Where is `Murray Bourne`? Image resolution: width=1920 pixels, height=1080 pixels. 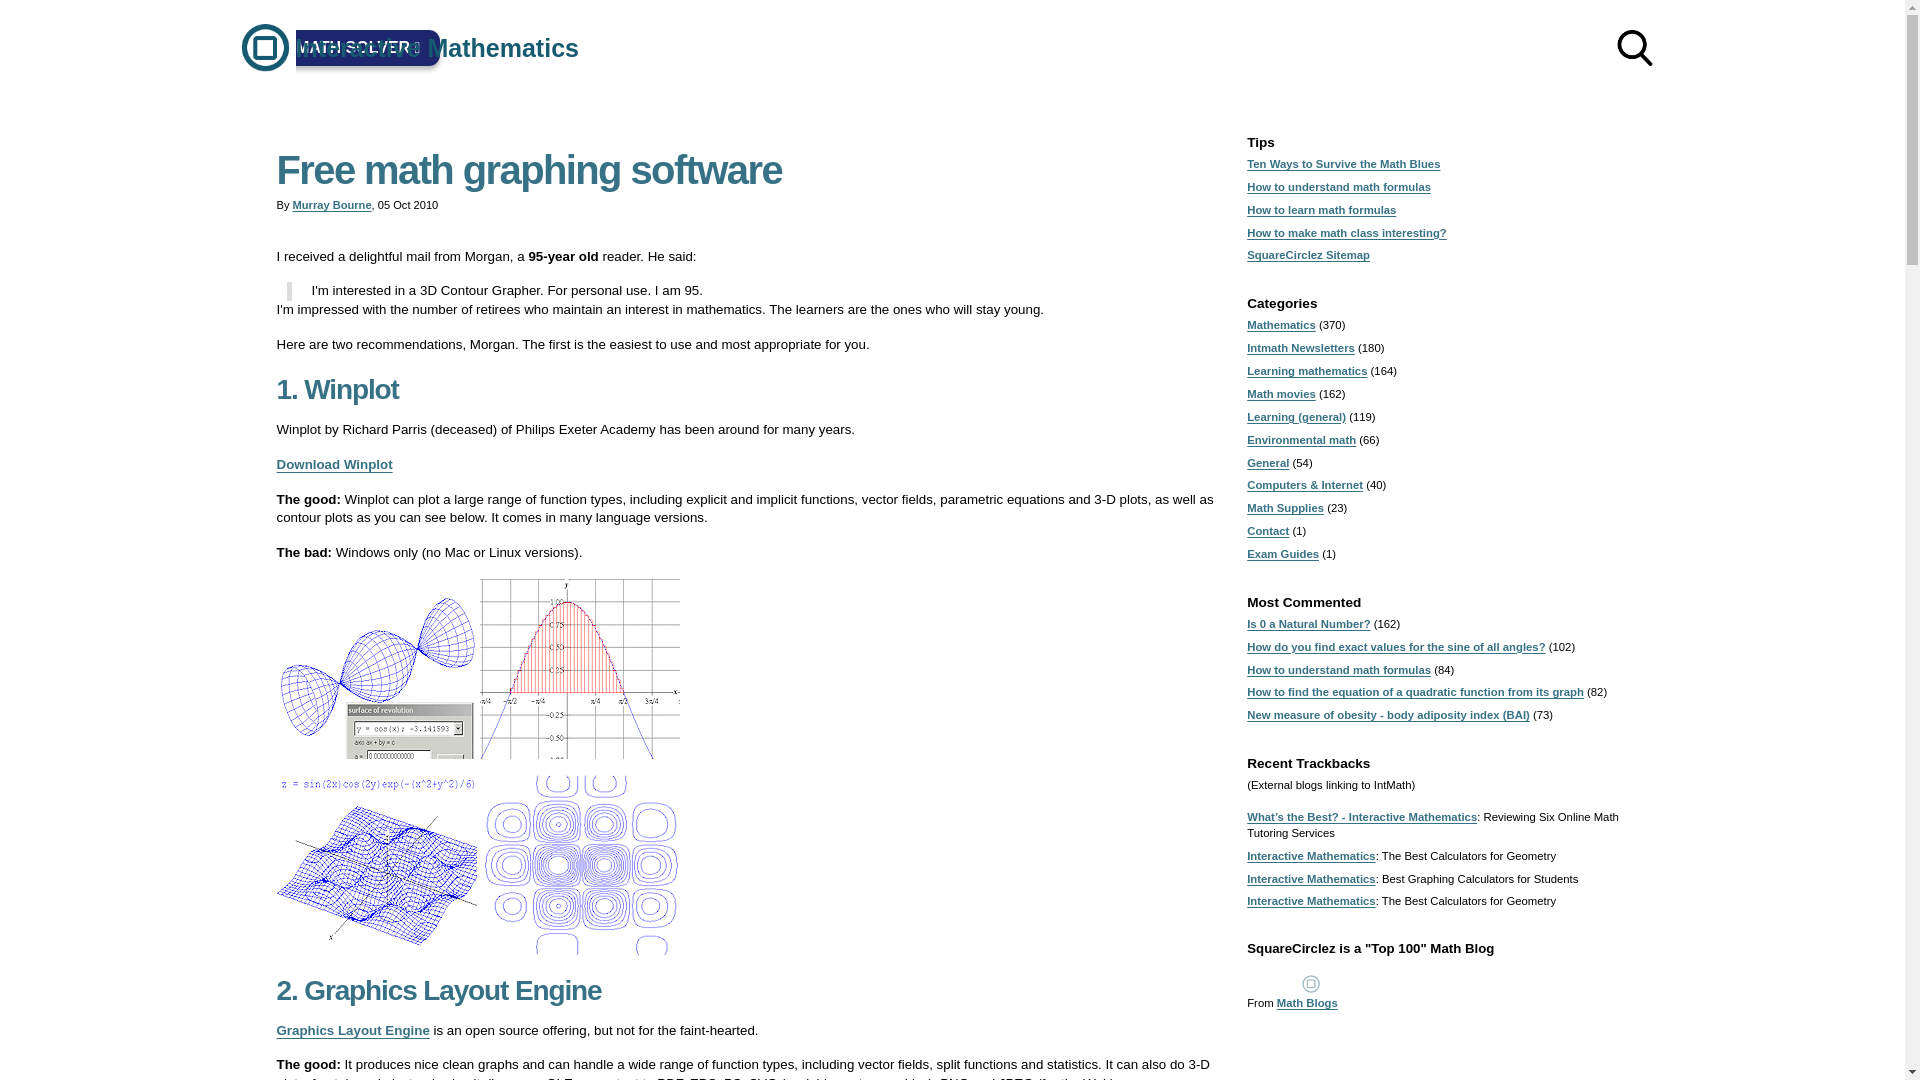 Murray Bourne is located at coordinates (332, 204).